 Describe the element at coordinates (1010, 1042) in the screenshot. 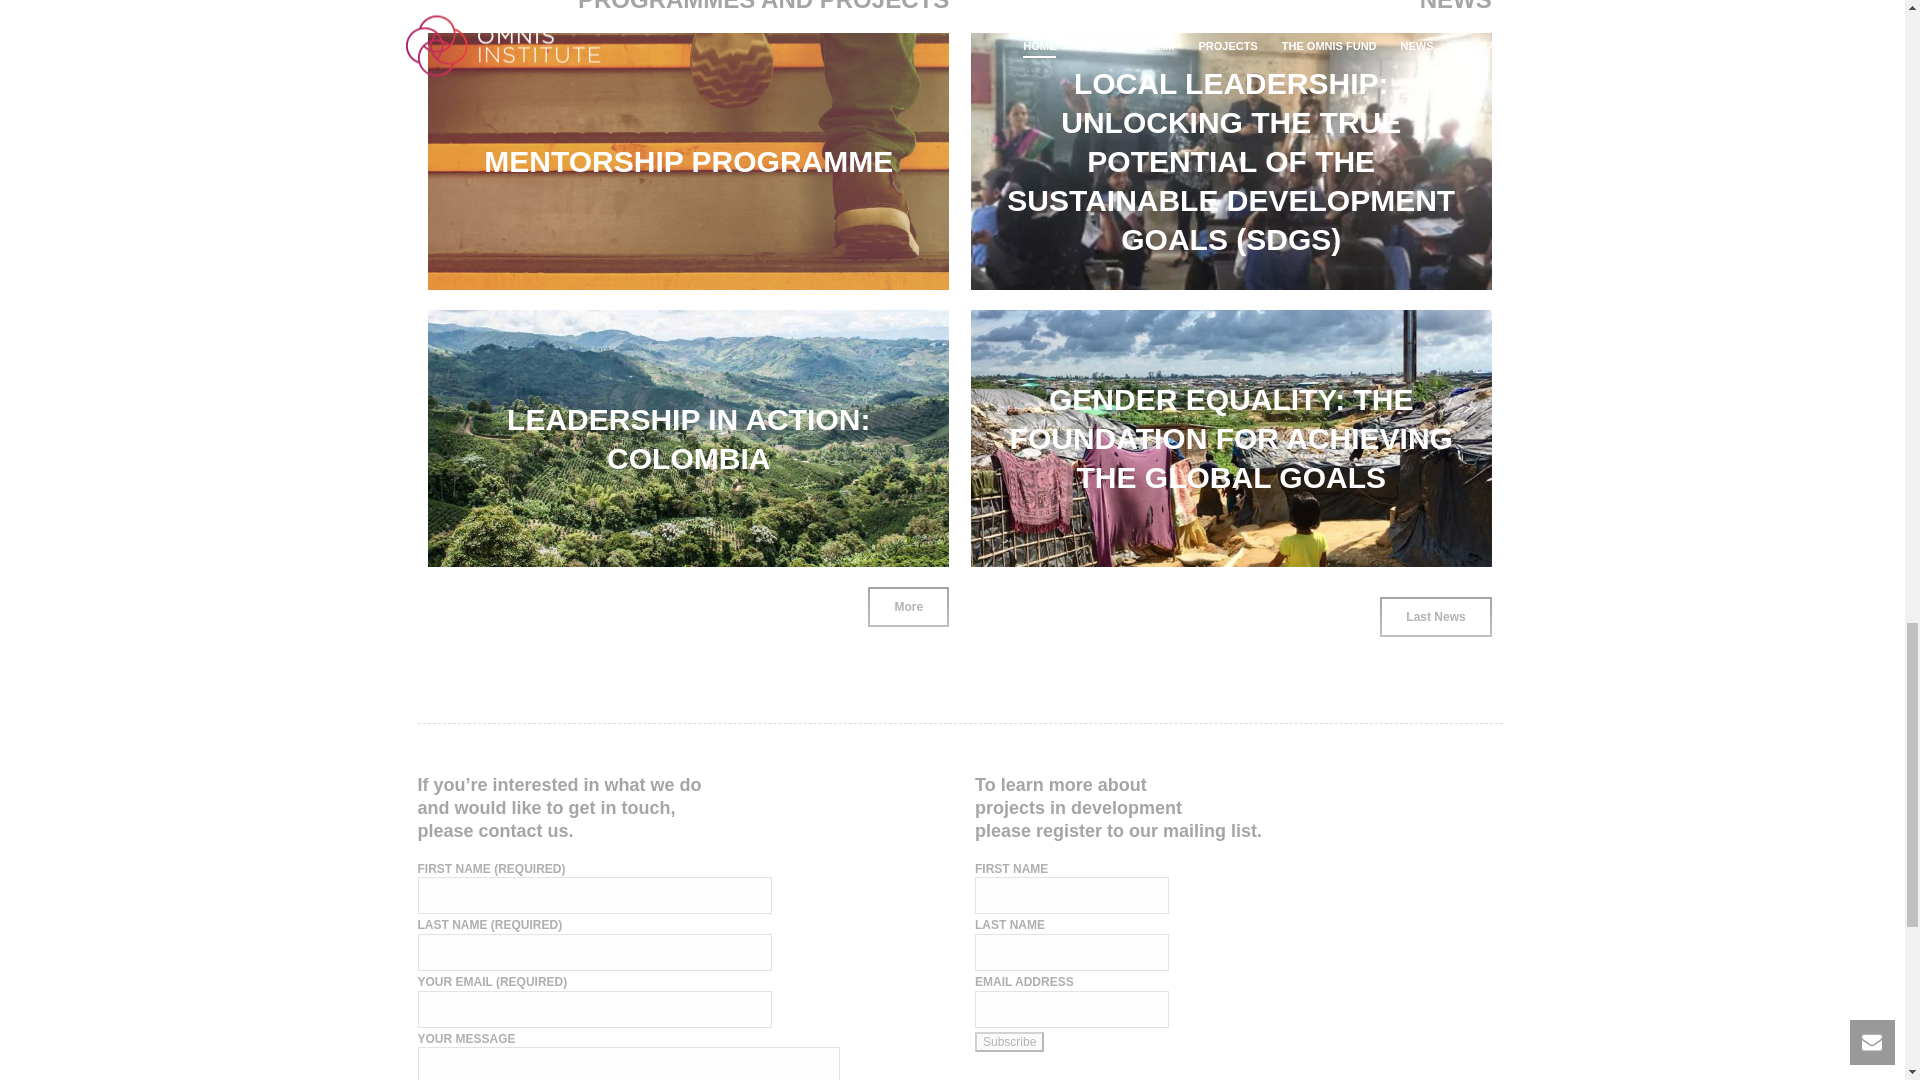

I see `Subscribe` at that location.